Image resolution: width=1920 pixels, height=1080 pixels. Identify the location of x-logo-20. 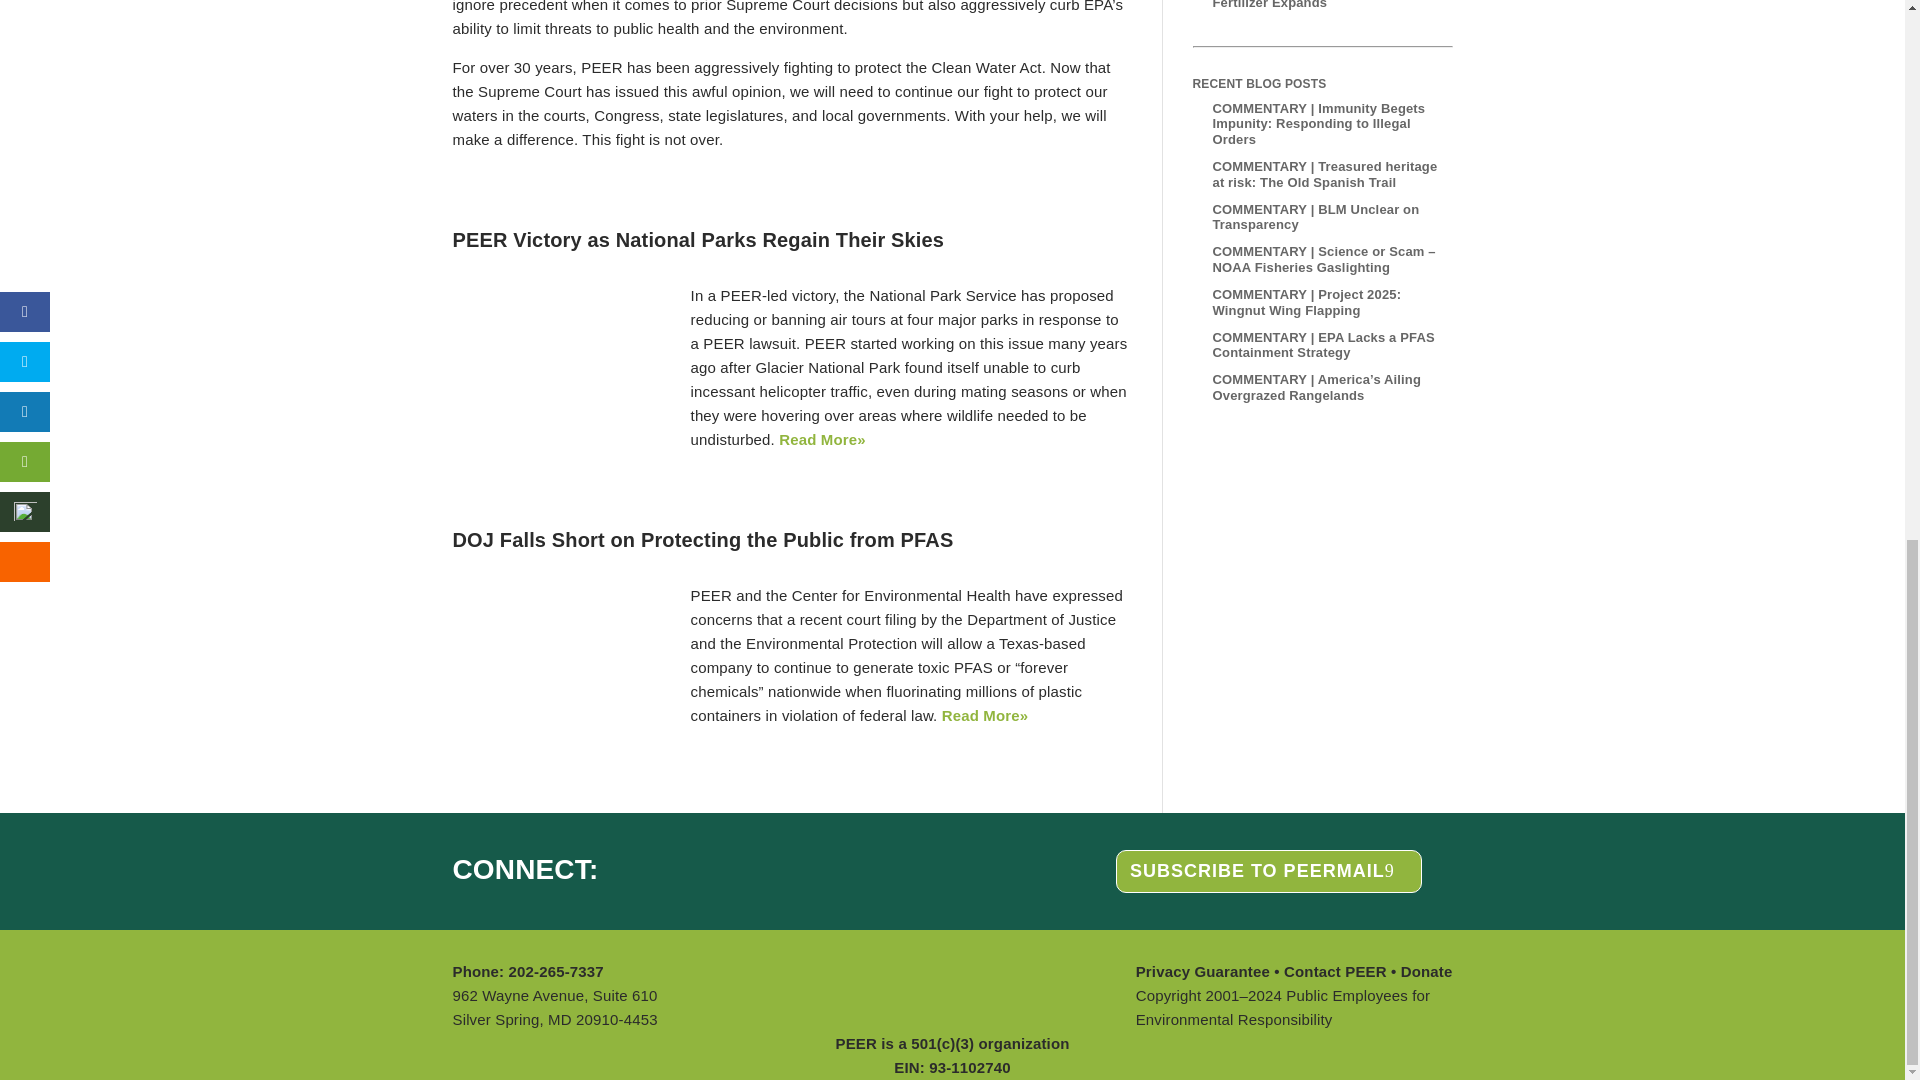
(714, 868).